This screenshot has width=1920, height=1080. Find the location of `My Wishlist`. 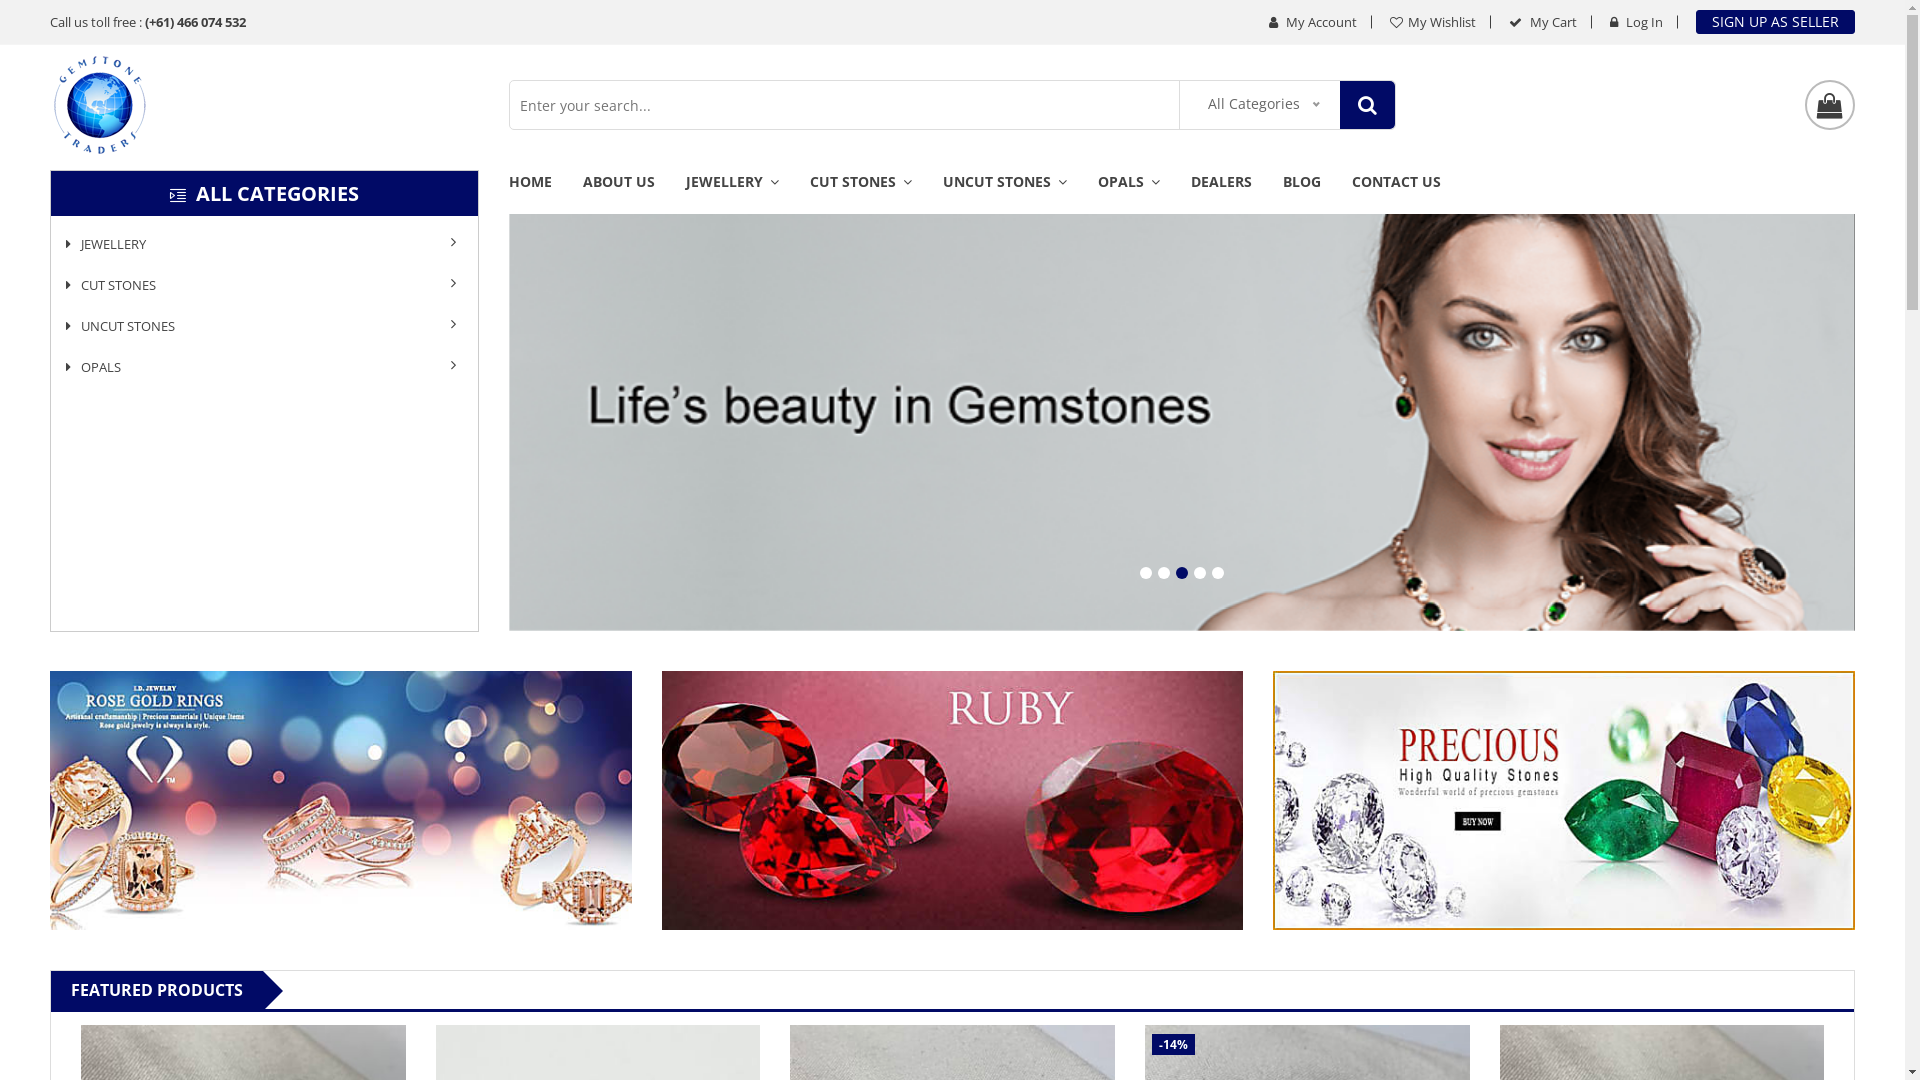

My Wishlist is located at coordinates (1433, 22).